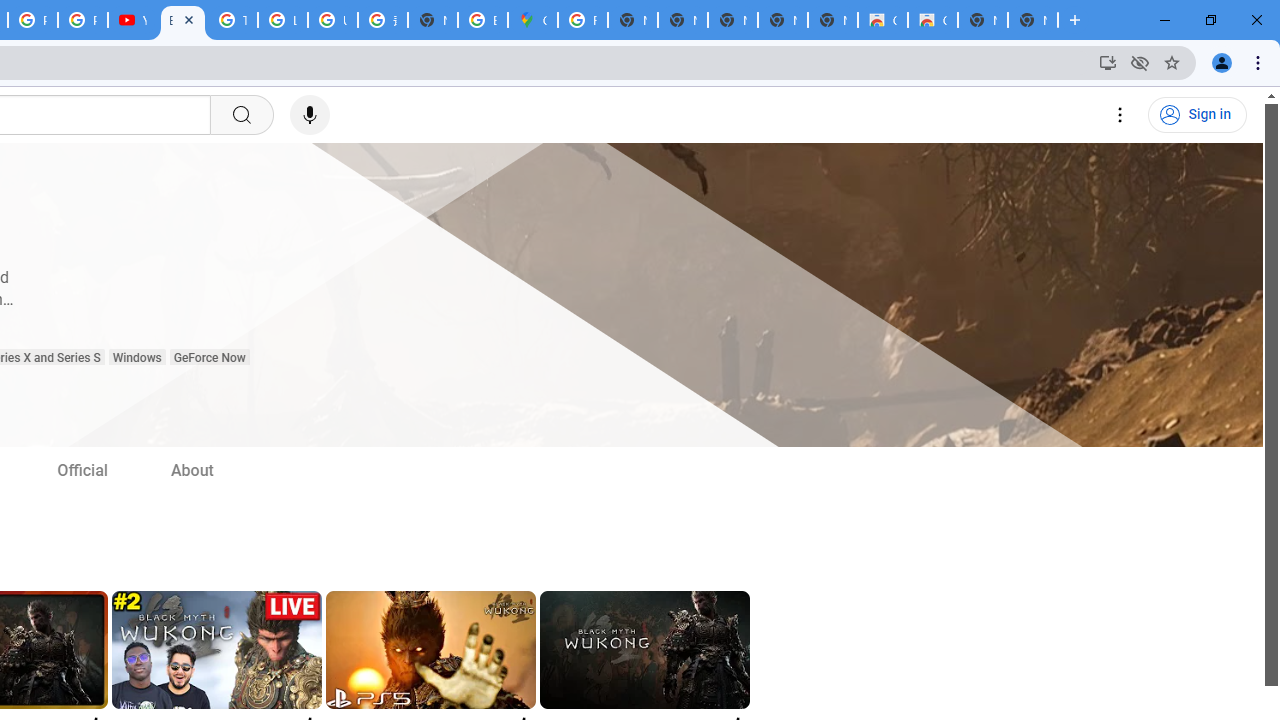  What do you see at coordinates (932, 20) in the screenshot?
I see `Classic Blue - Chrome Web Store` at bounding box center [932, 20].